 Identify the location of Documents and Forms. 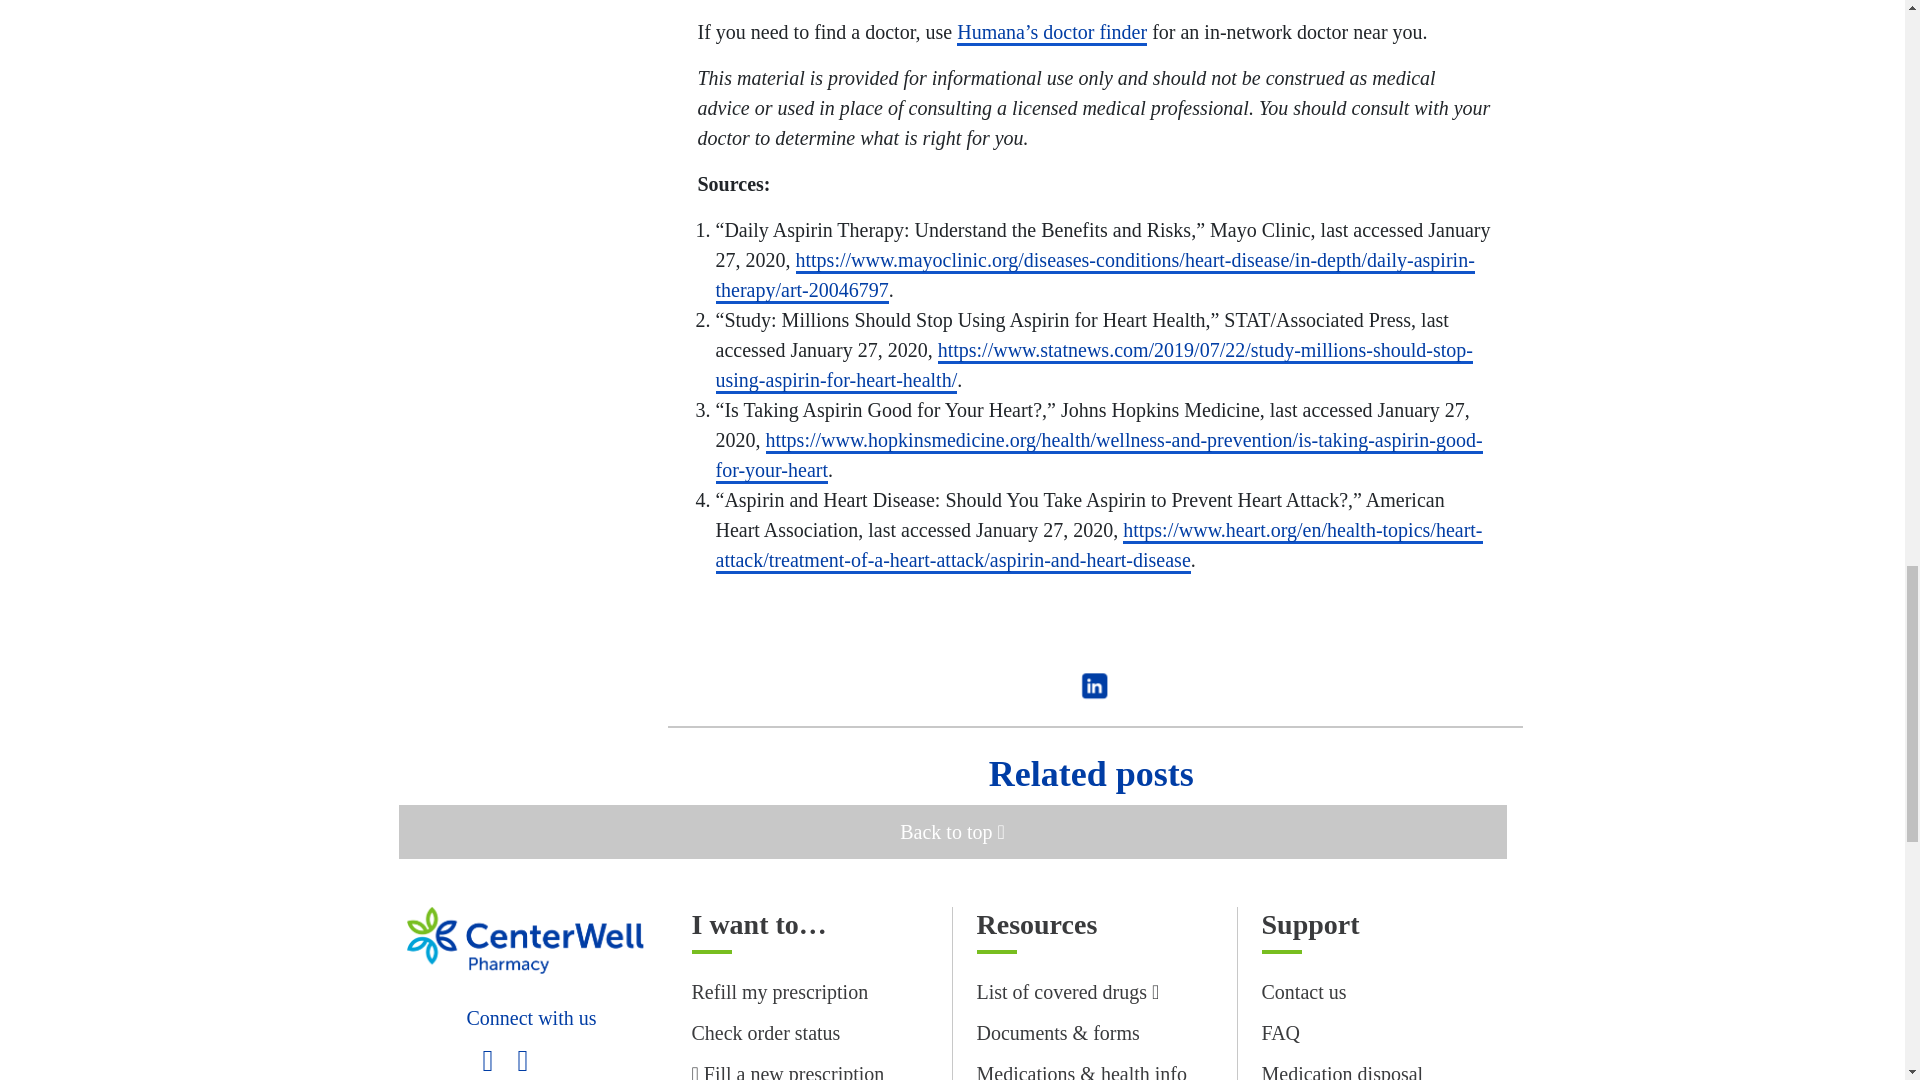
(1056, 1032).